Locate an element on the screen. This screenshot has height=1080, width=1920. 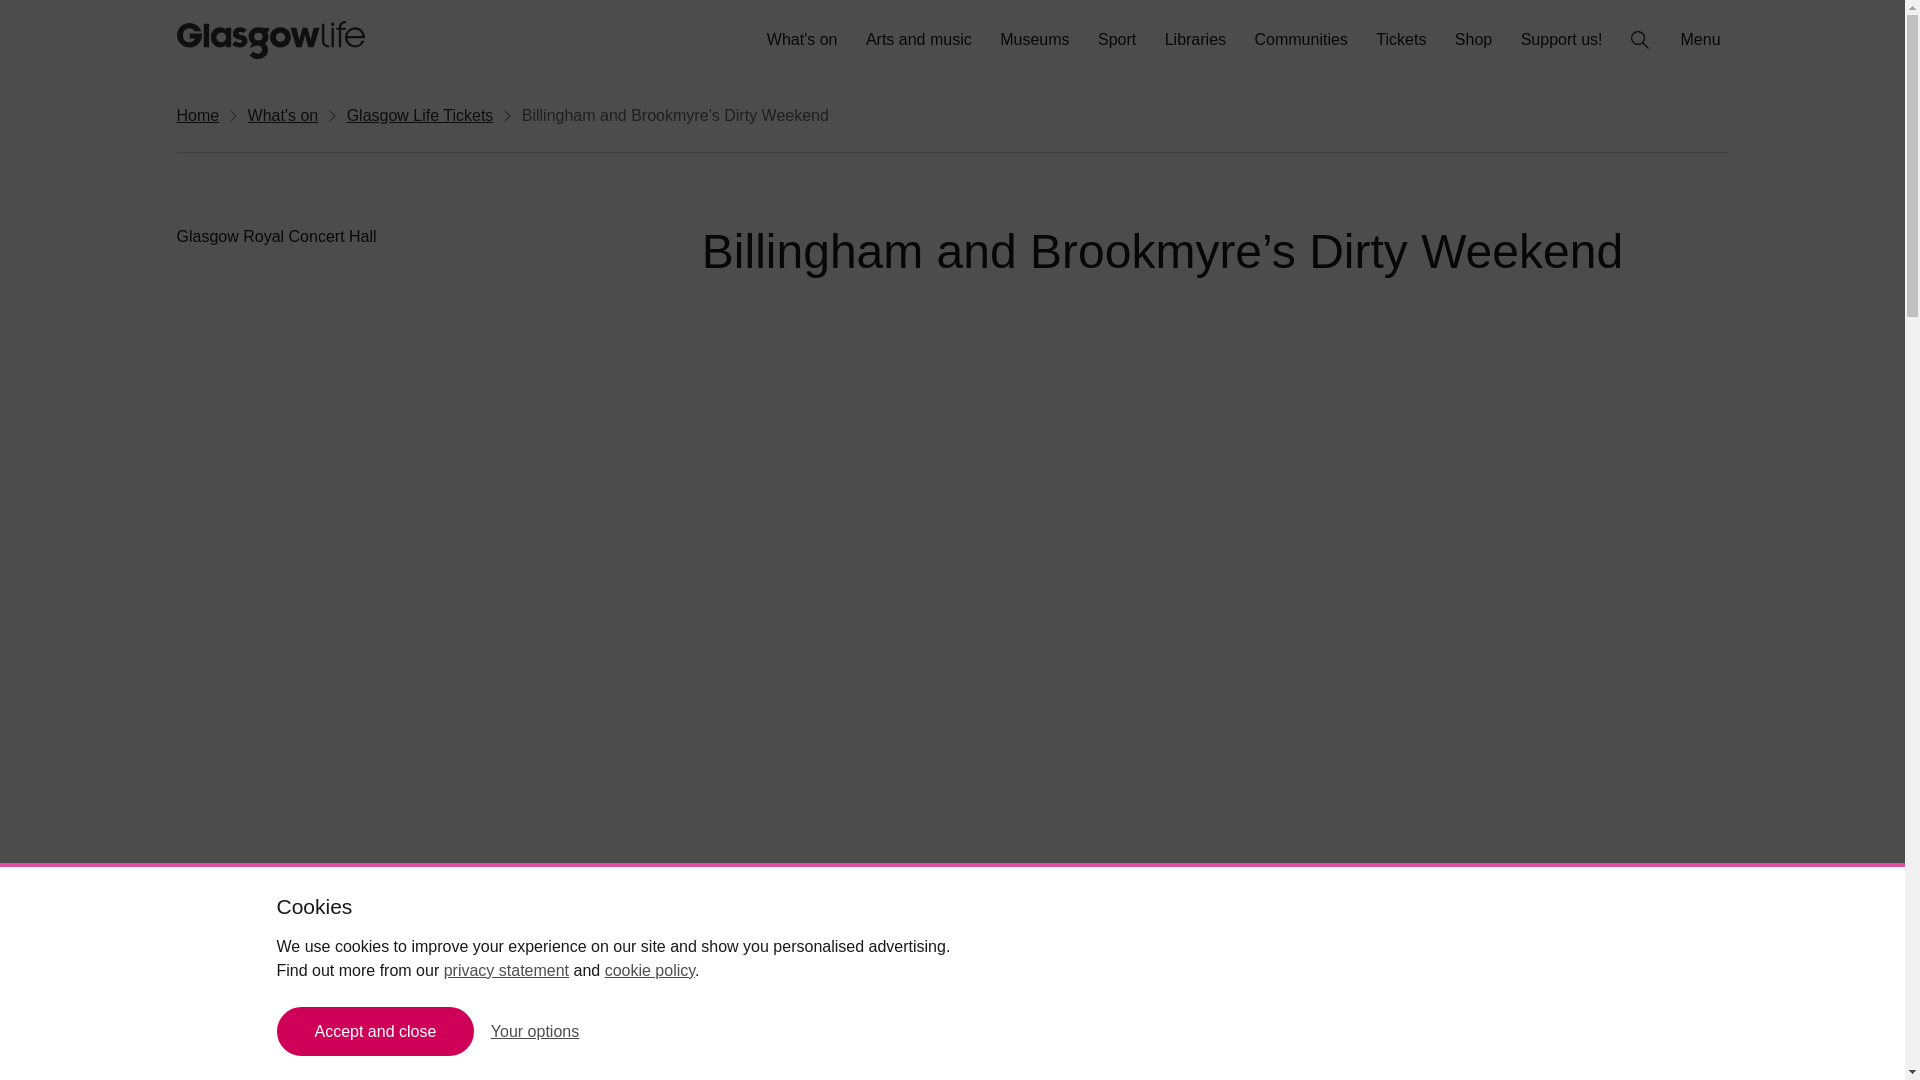
What's on is located at coordinates (802, 40).